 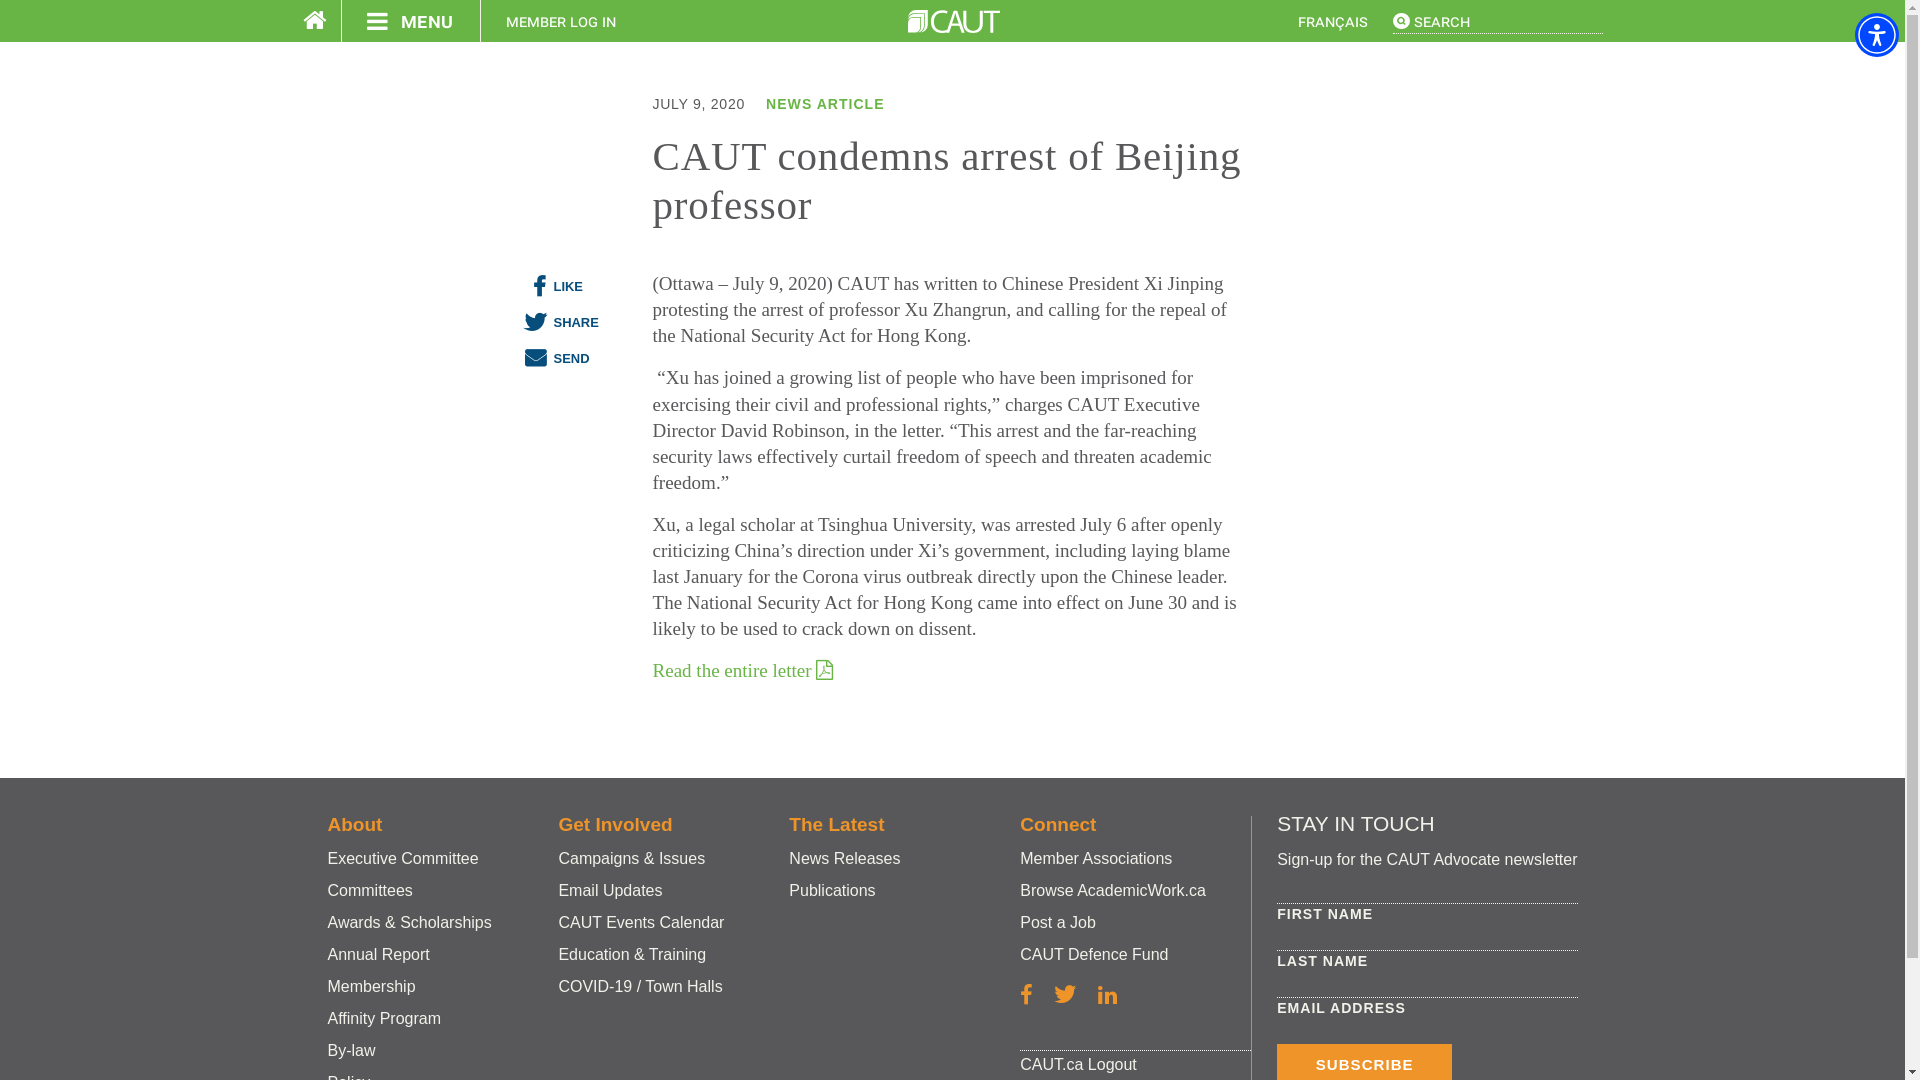 I want to click on menu, so click(x=410, y=21).